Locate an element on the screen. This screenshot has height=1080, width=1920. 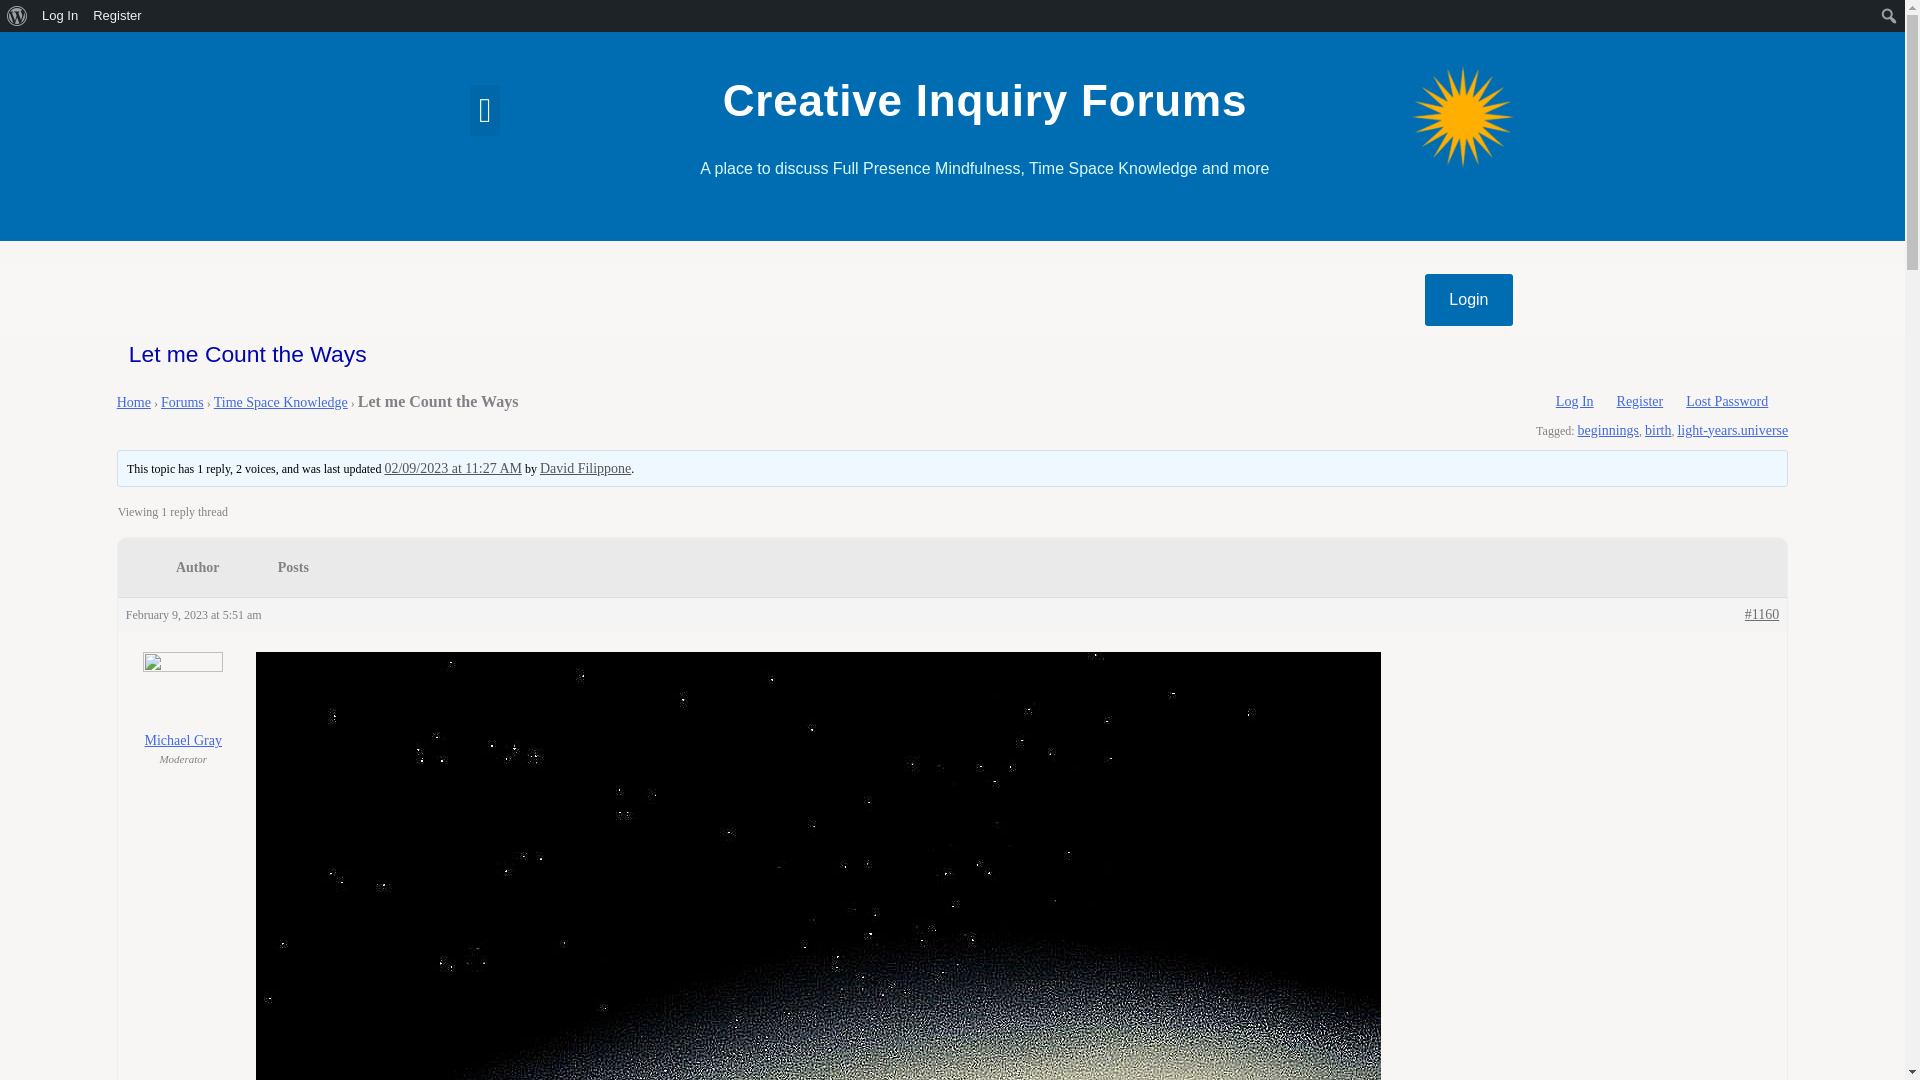
light-years.universe is located at coordinates (1732, 430).